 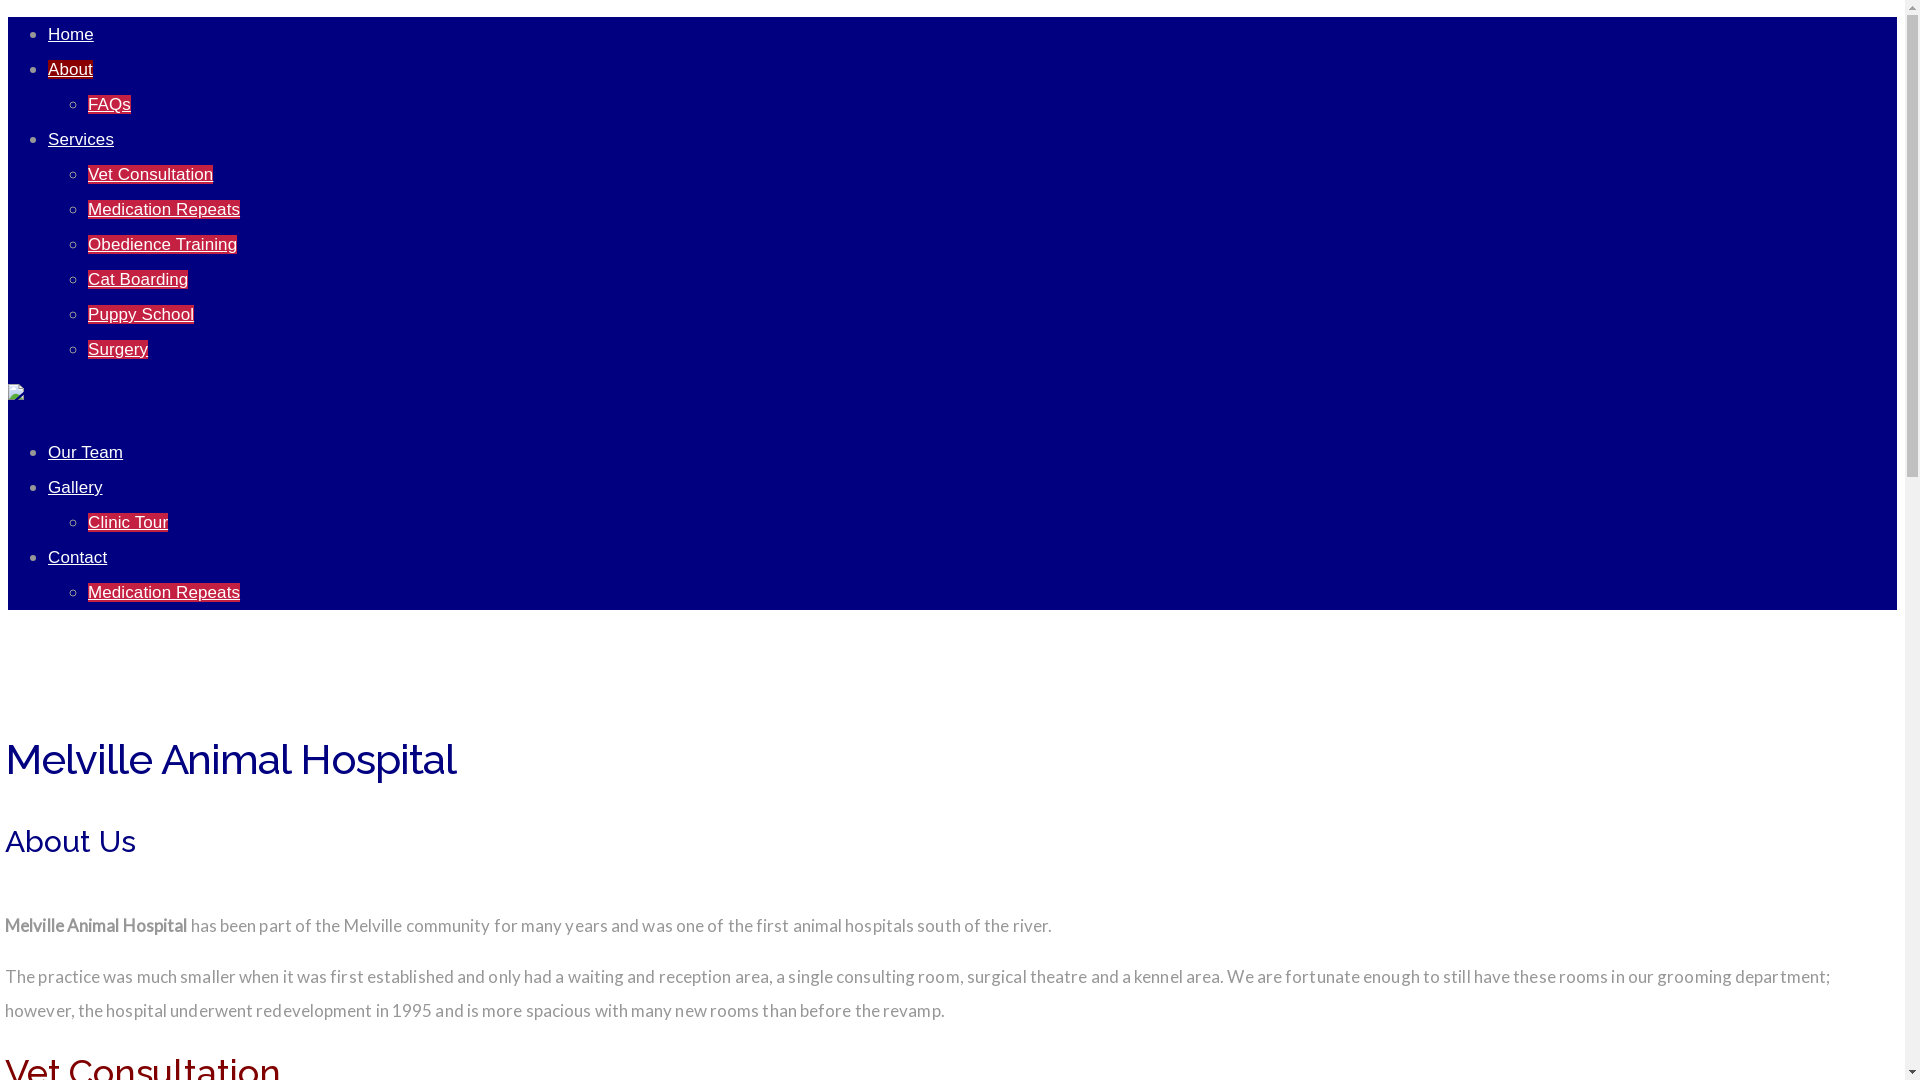 I want to click on FAQs, so click(x=110, y=104).